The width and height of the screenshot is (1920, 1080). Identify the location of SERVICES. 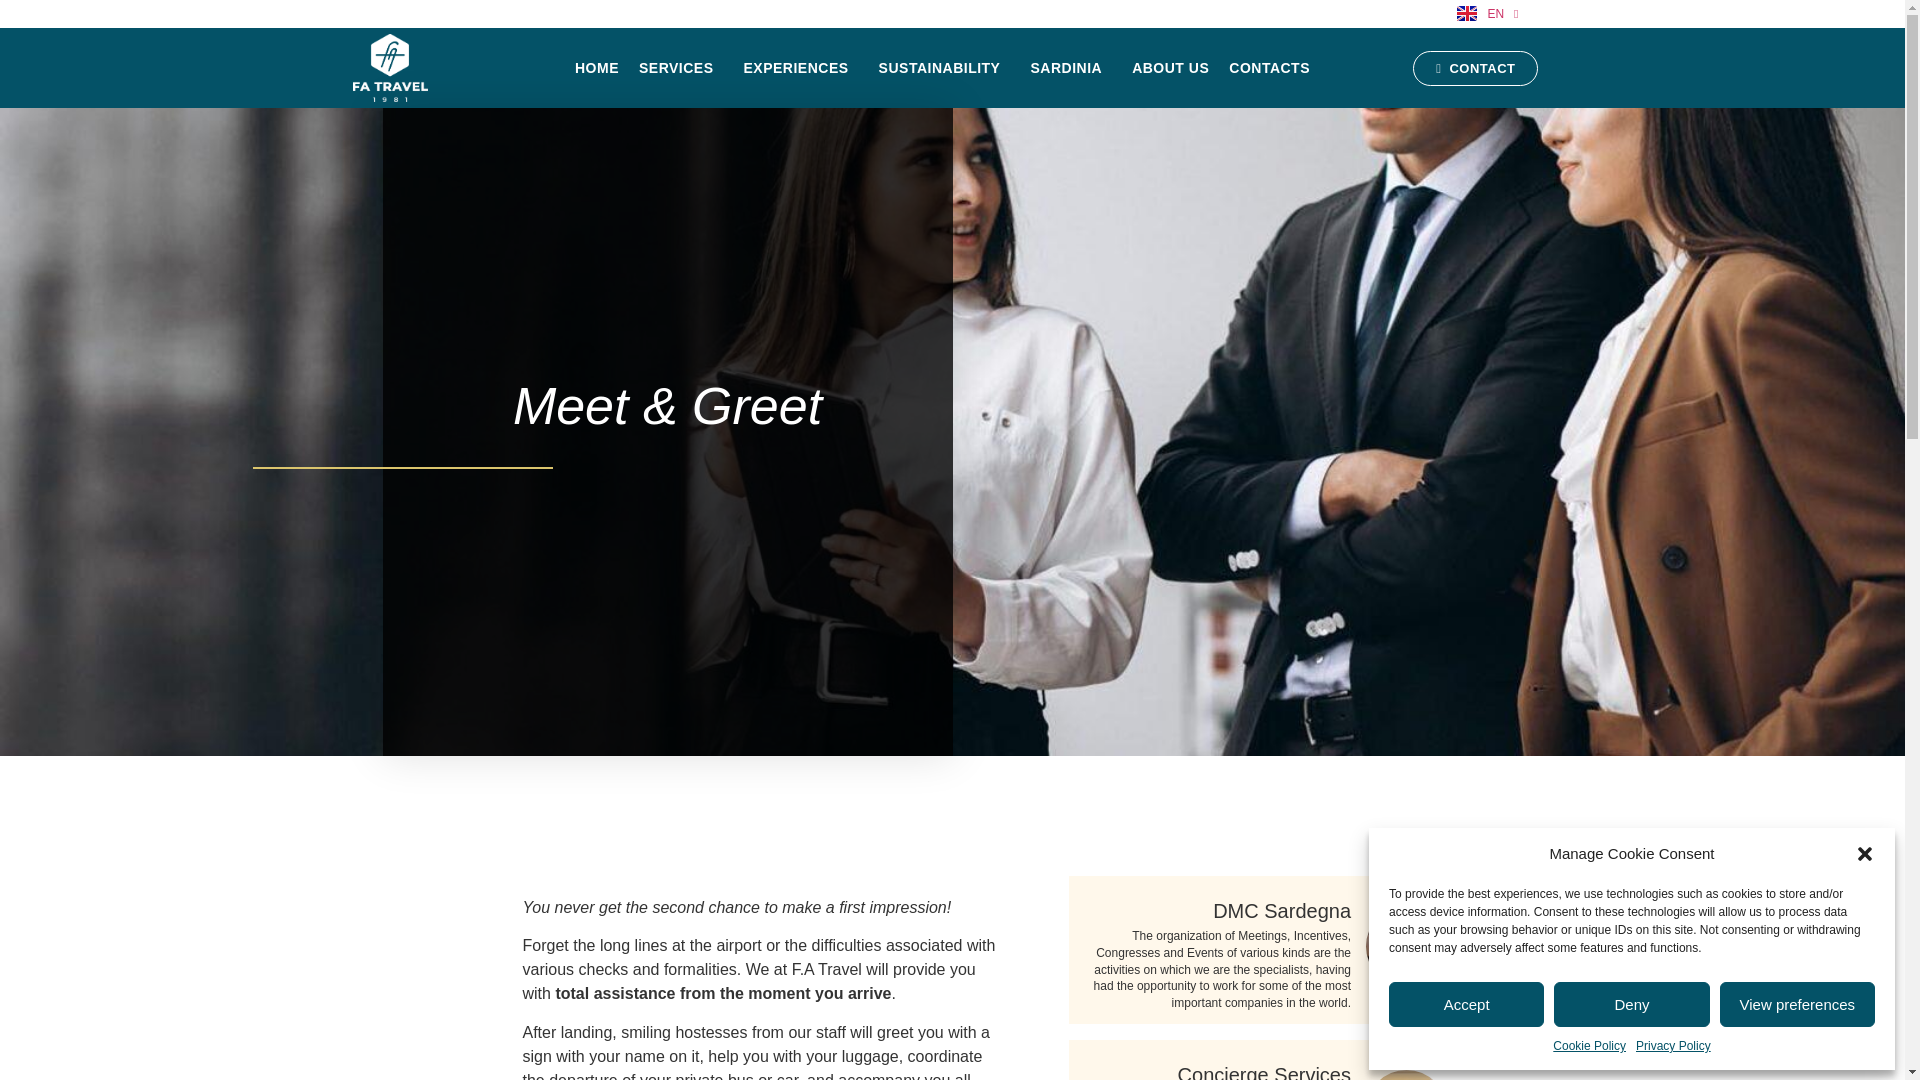
(681, 68).